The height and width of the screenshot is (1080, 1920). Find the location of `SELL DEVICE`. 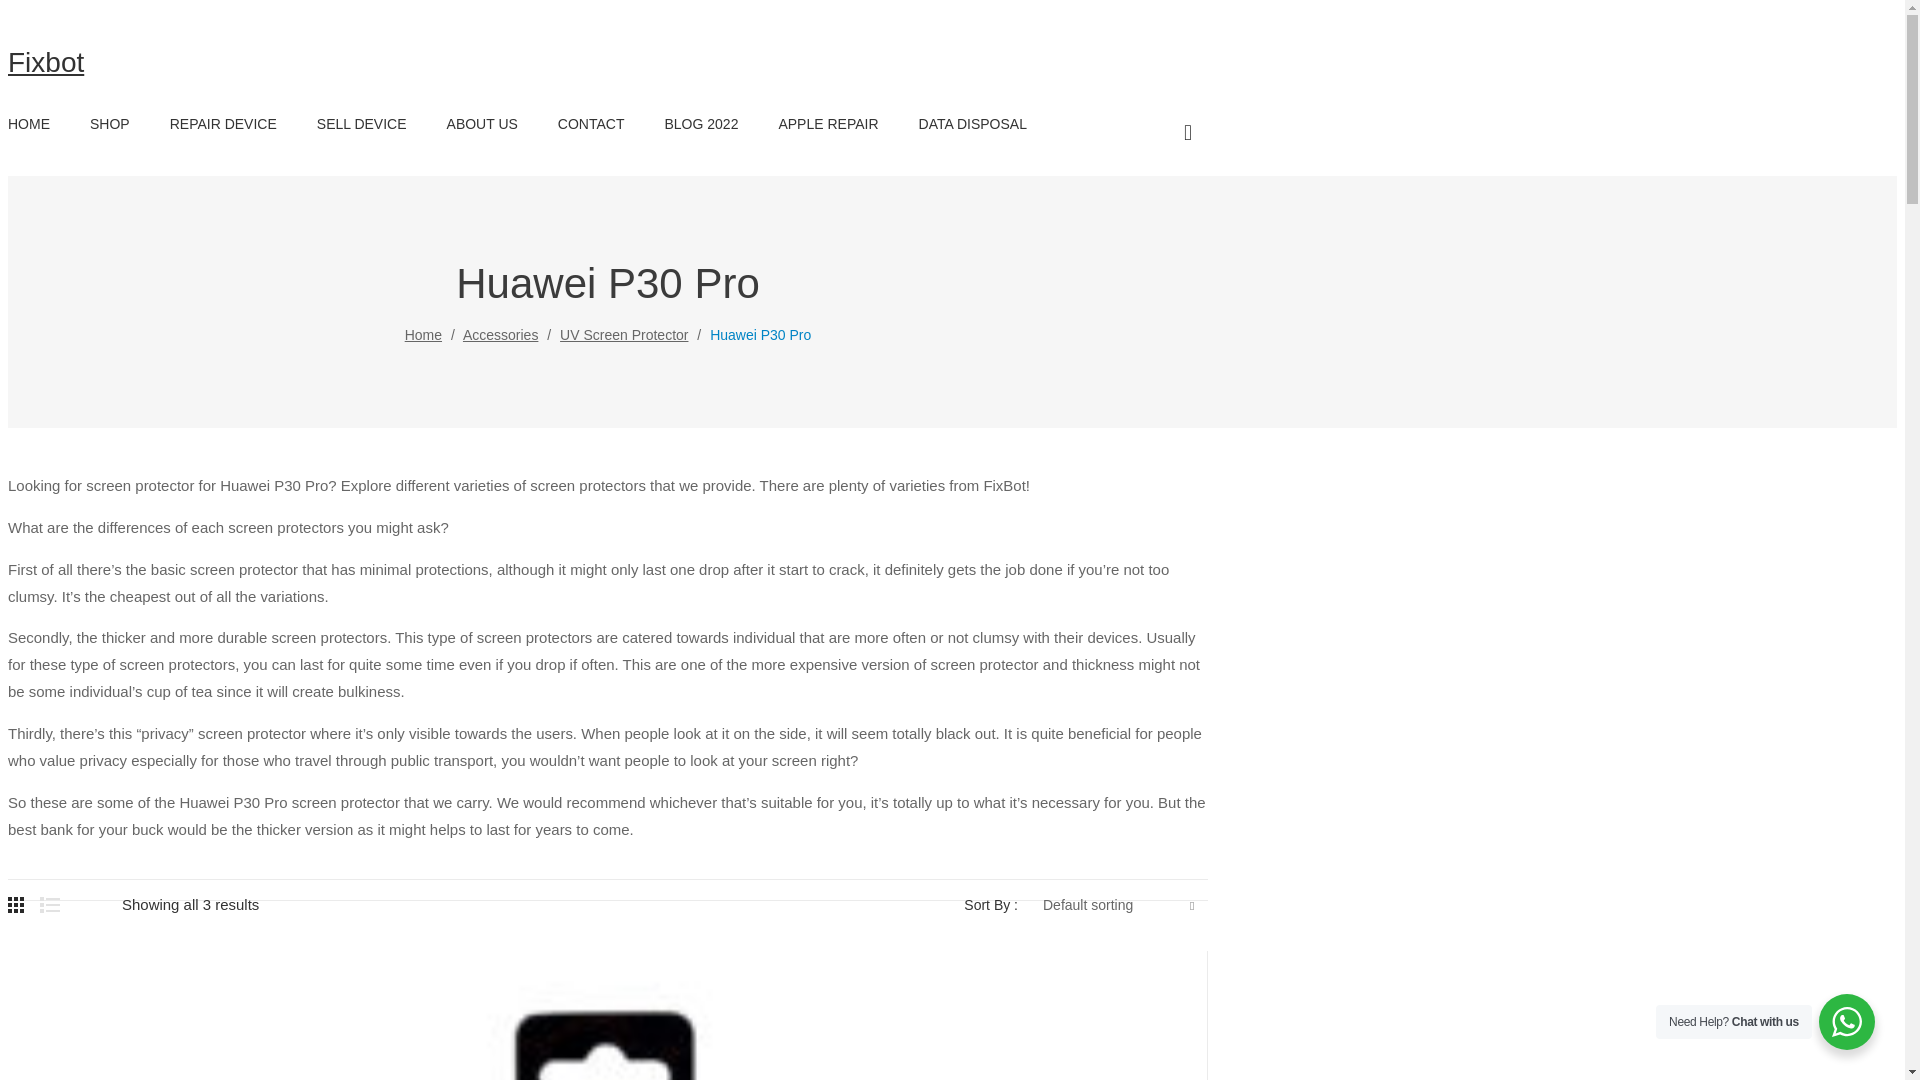

SELL DEVICE is located at coordinates (362, 124).